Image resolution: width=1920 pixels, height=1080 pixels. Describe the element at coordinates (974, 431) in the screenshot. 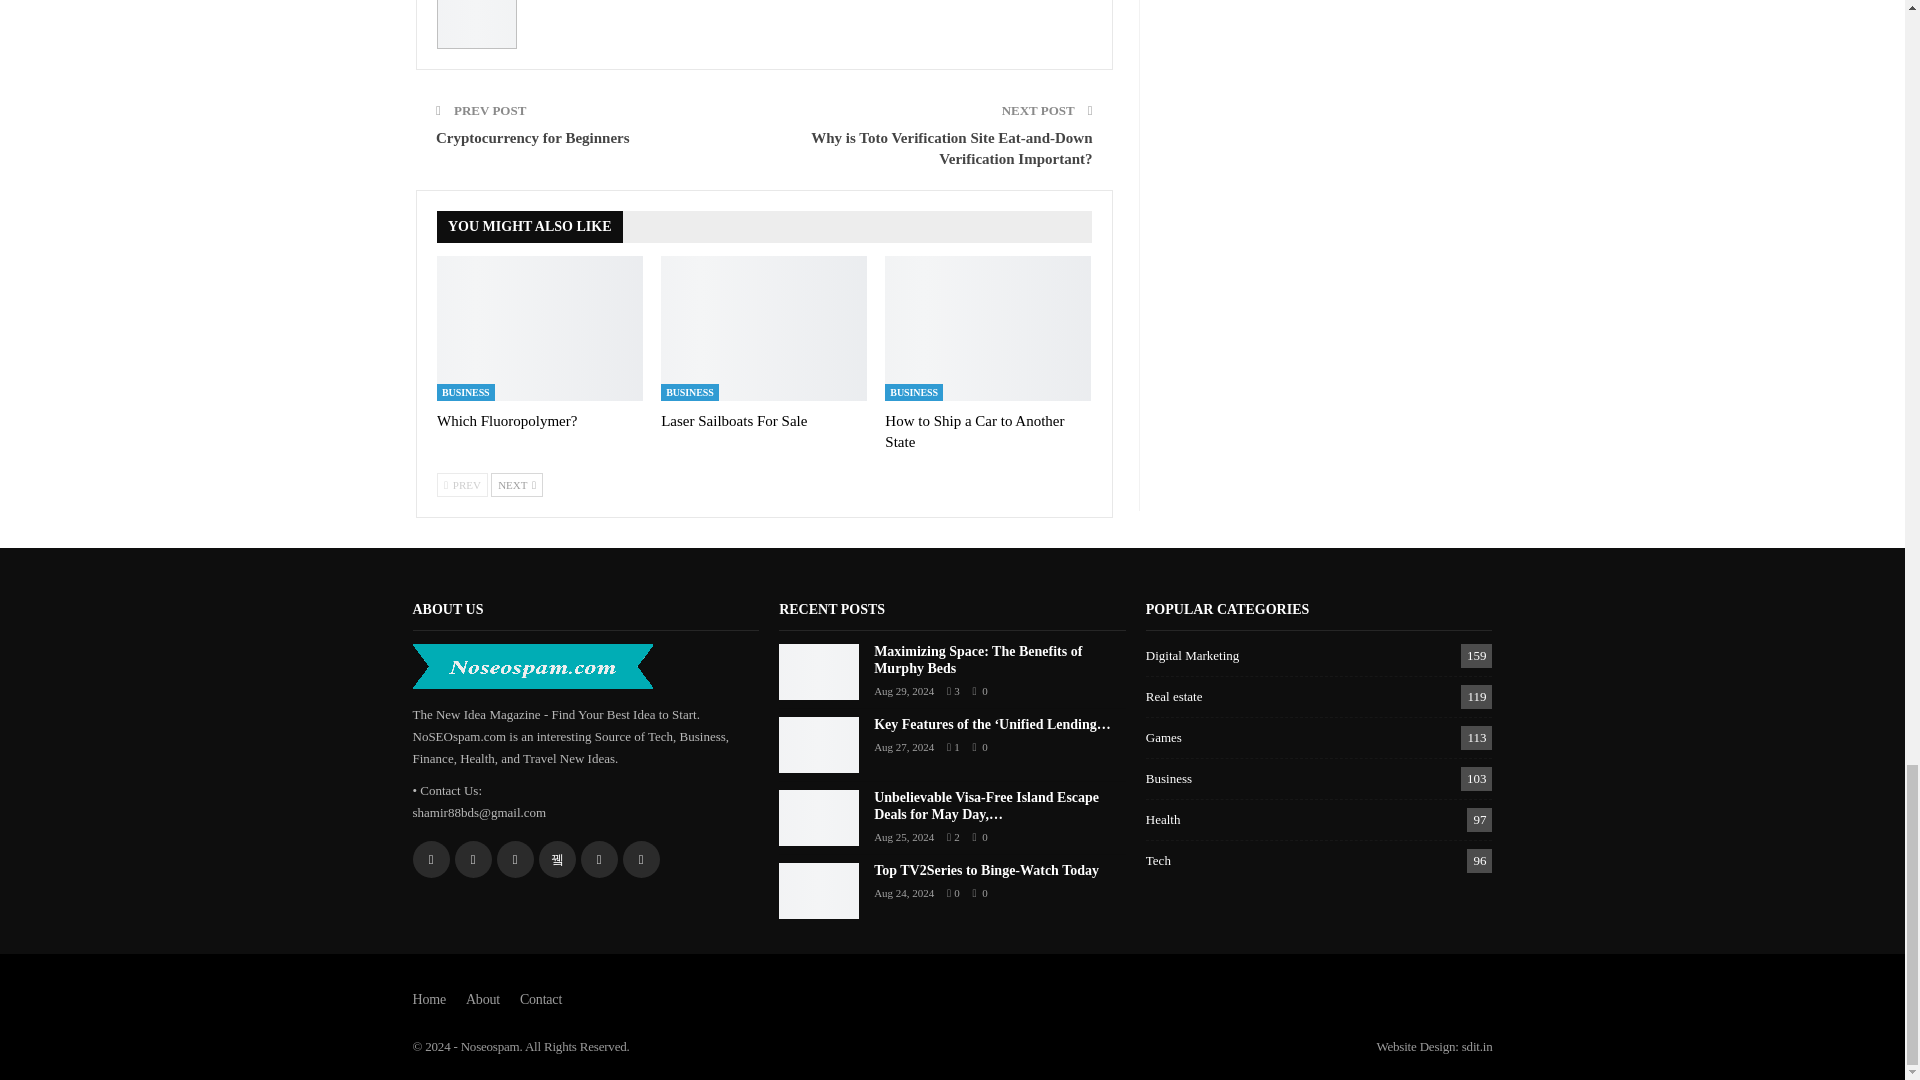

I see `How to Ship a Car to Another State` at that location.